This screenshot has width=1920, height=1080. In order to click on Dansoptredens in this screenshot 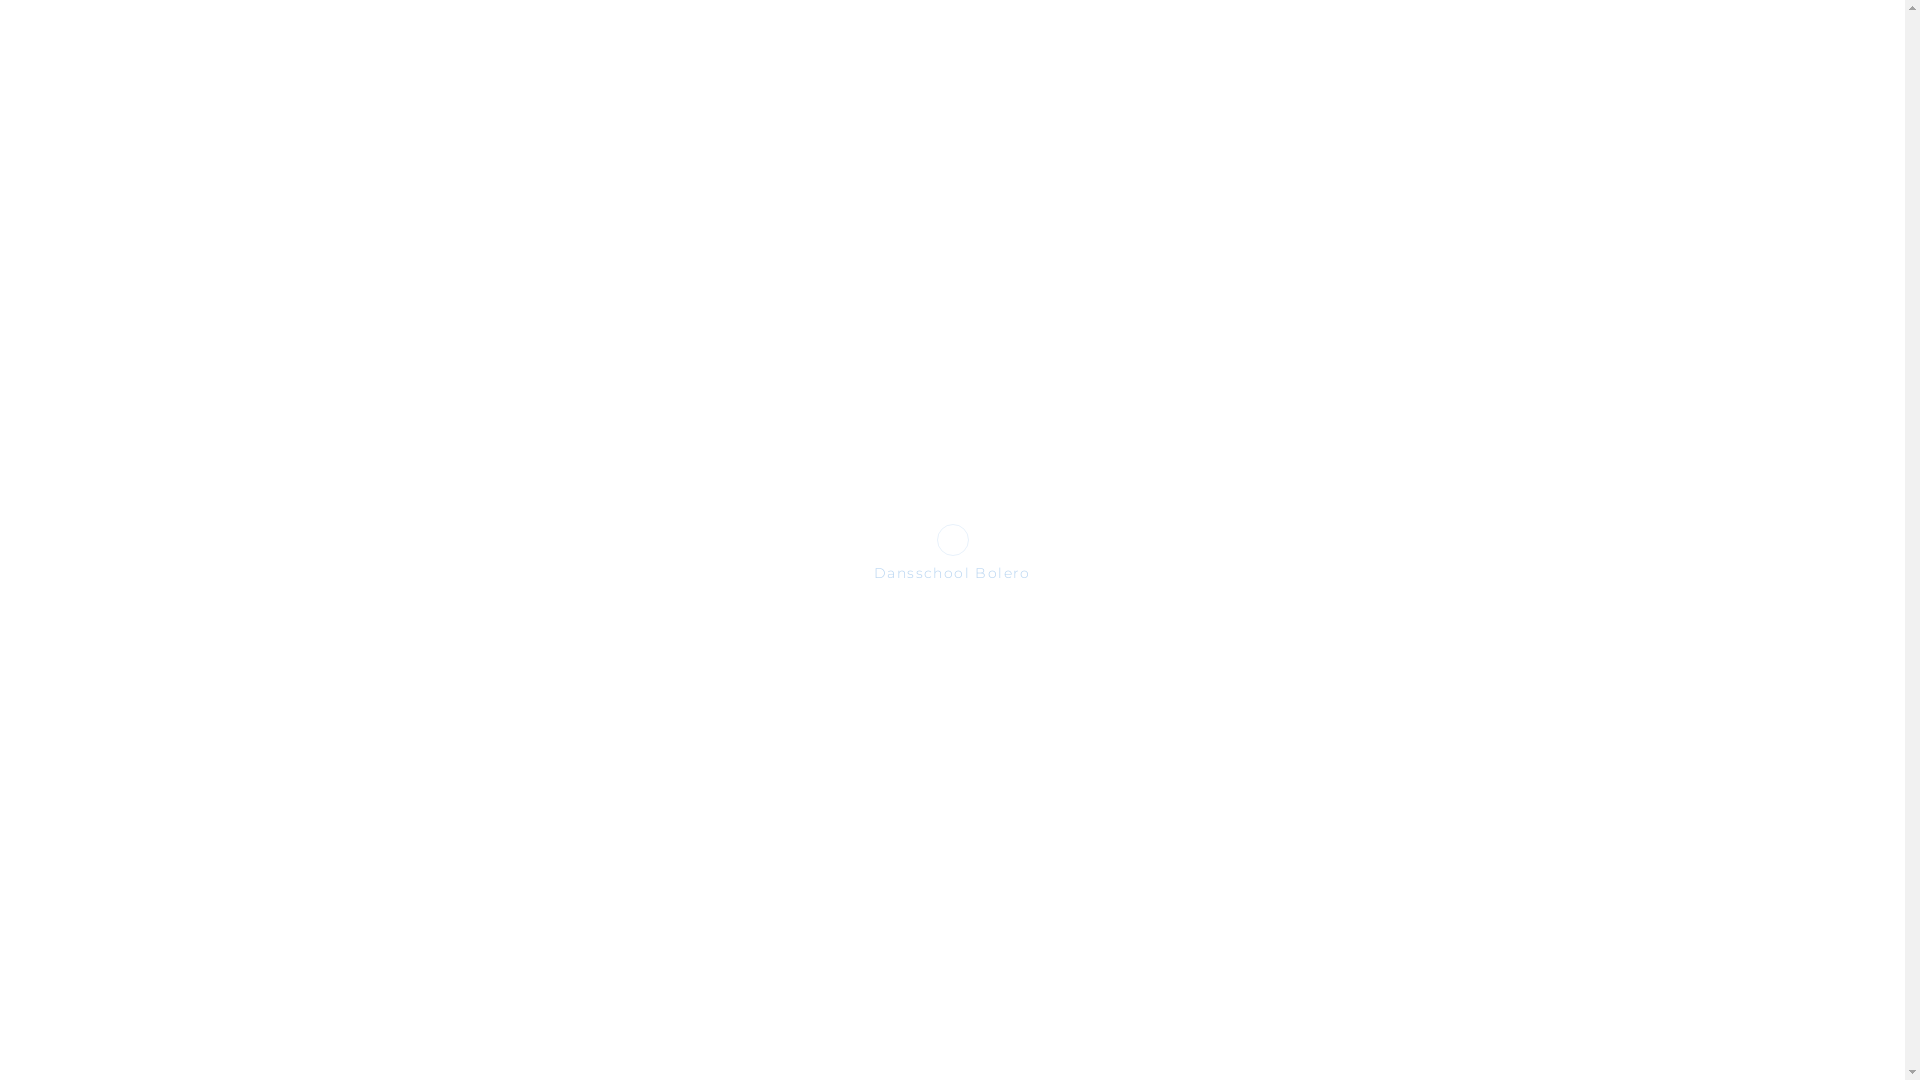, I will do `click(120, 761)`.